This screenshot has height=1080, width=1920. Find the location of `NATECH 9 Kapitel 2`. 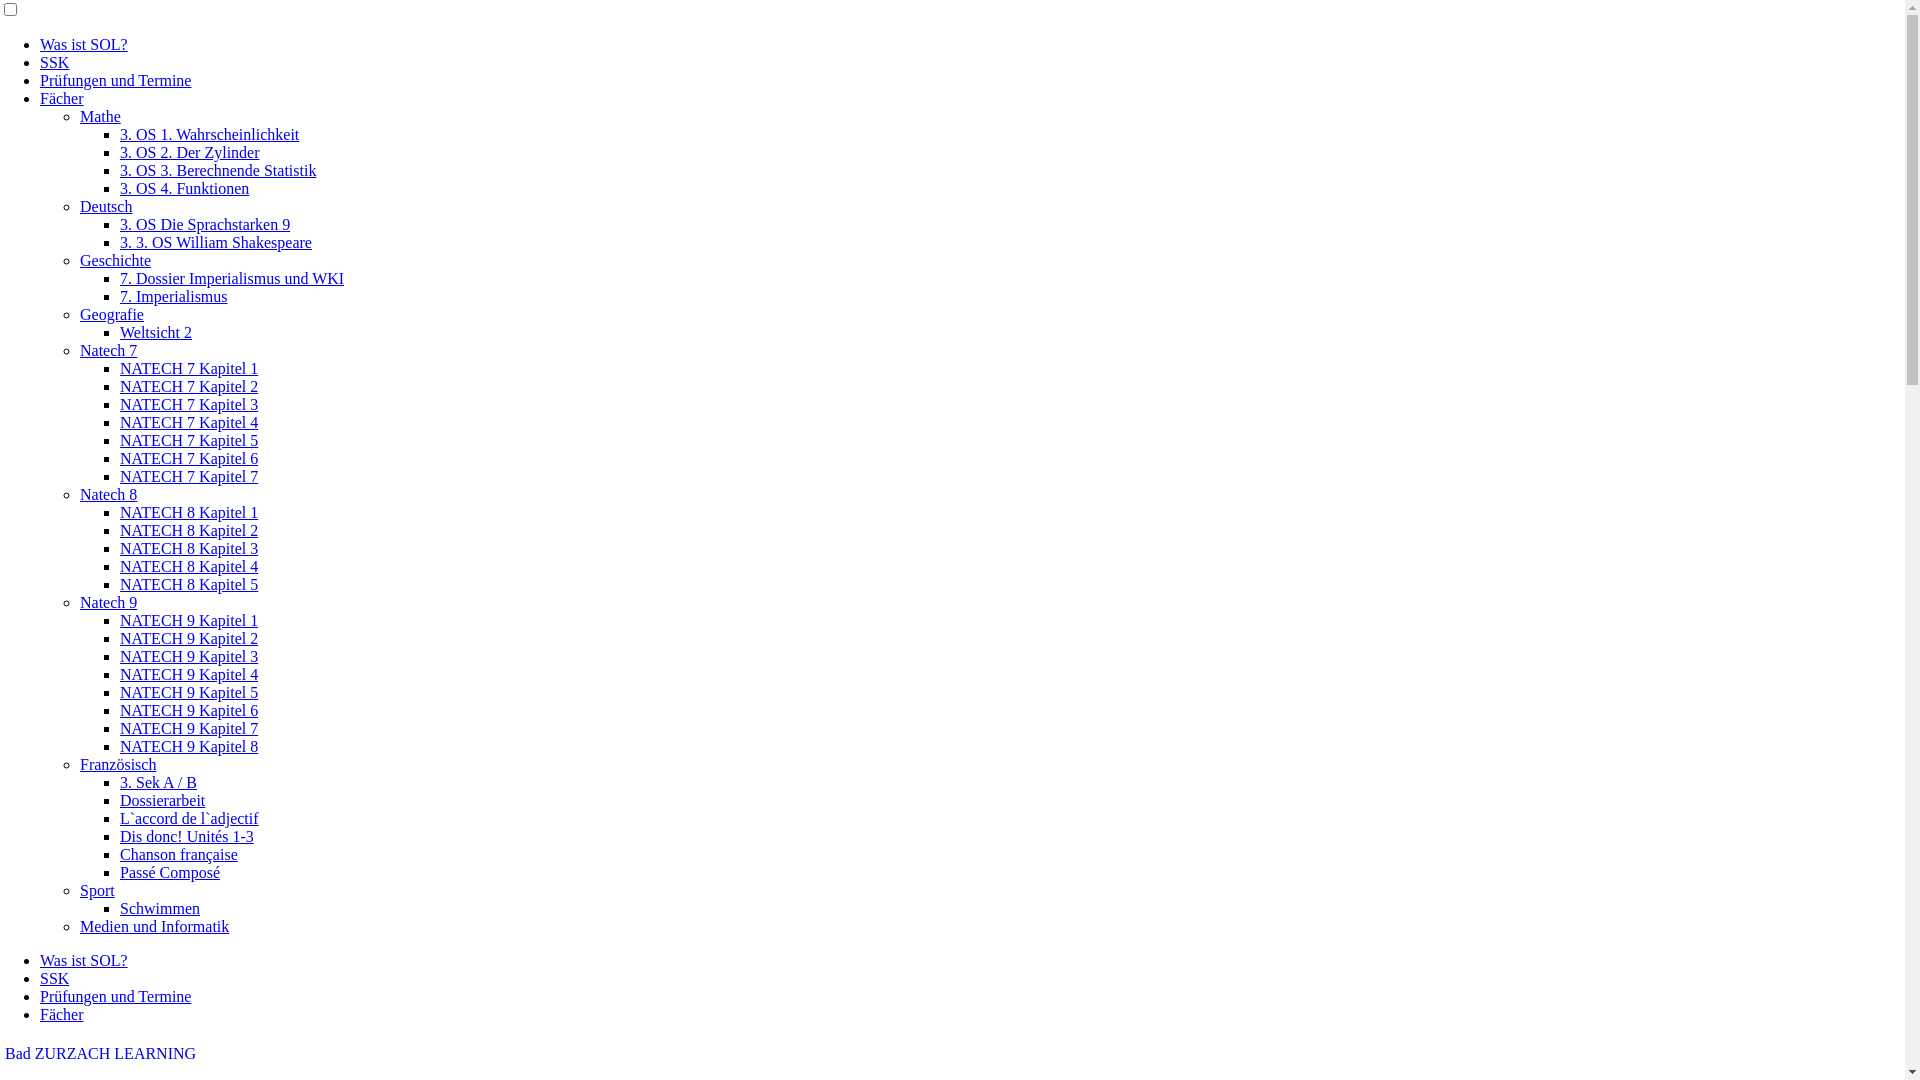

NATECH 9 Kapitel 2 is located at coordinates (189, 638).